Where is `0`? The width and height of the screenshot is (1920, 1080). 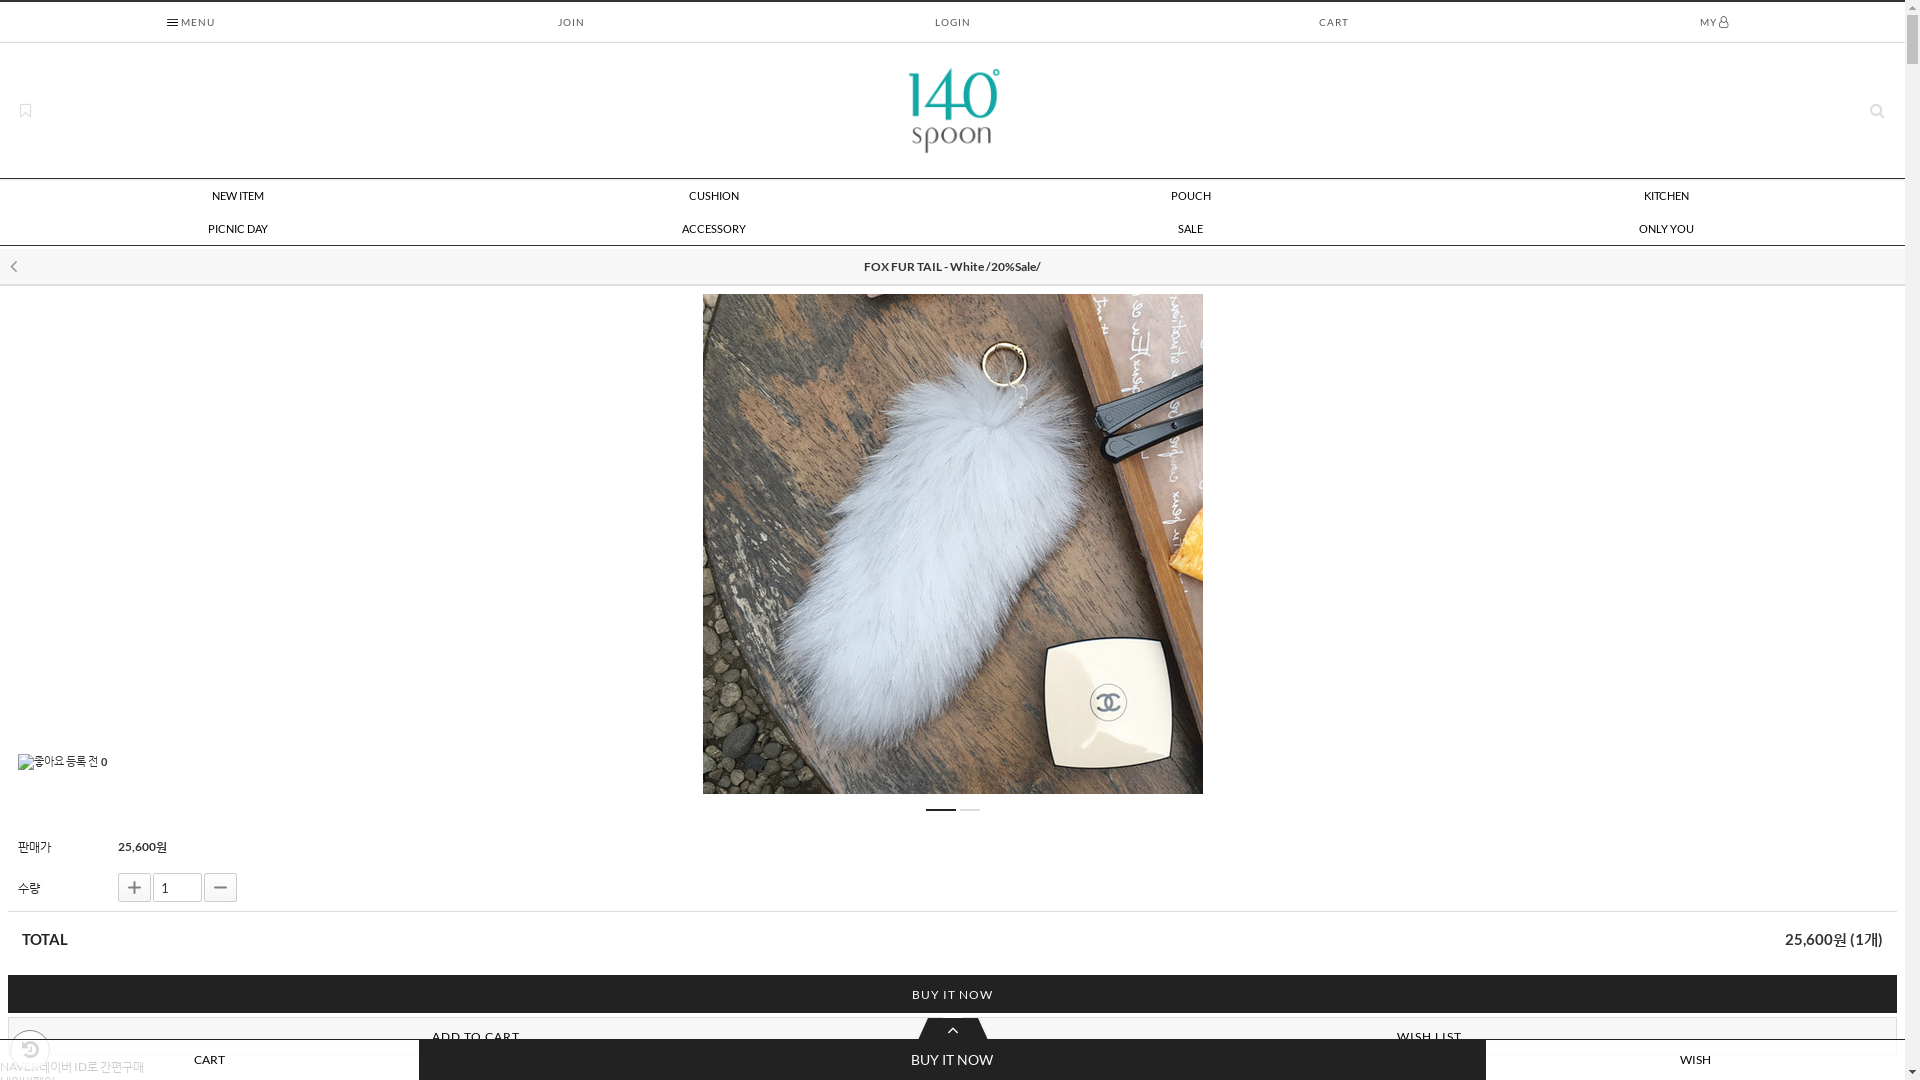 0 is located at coordinates (62, 762).